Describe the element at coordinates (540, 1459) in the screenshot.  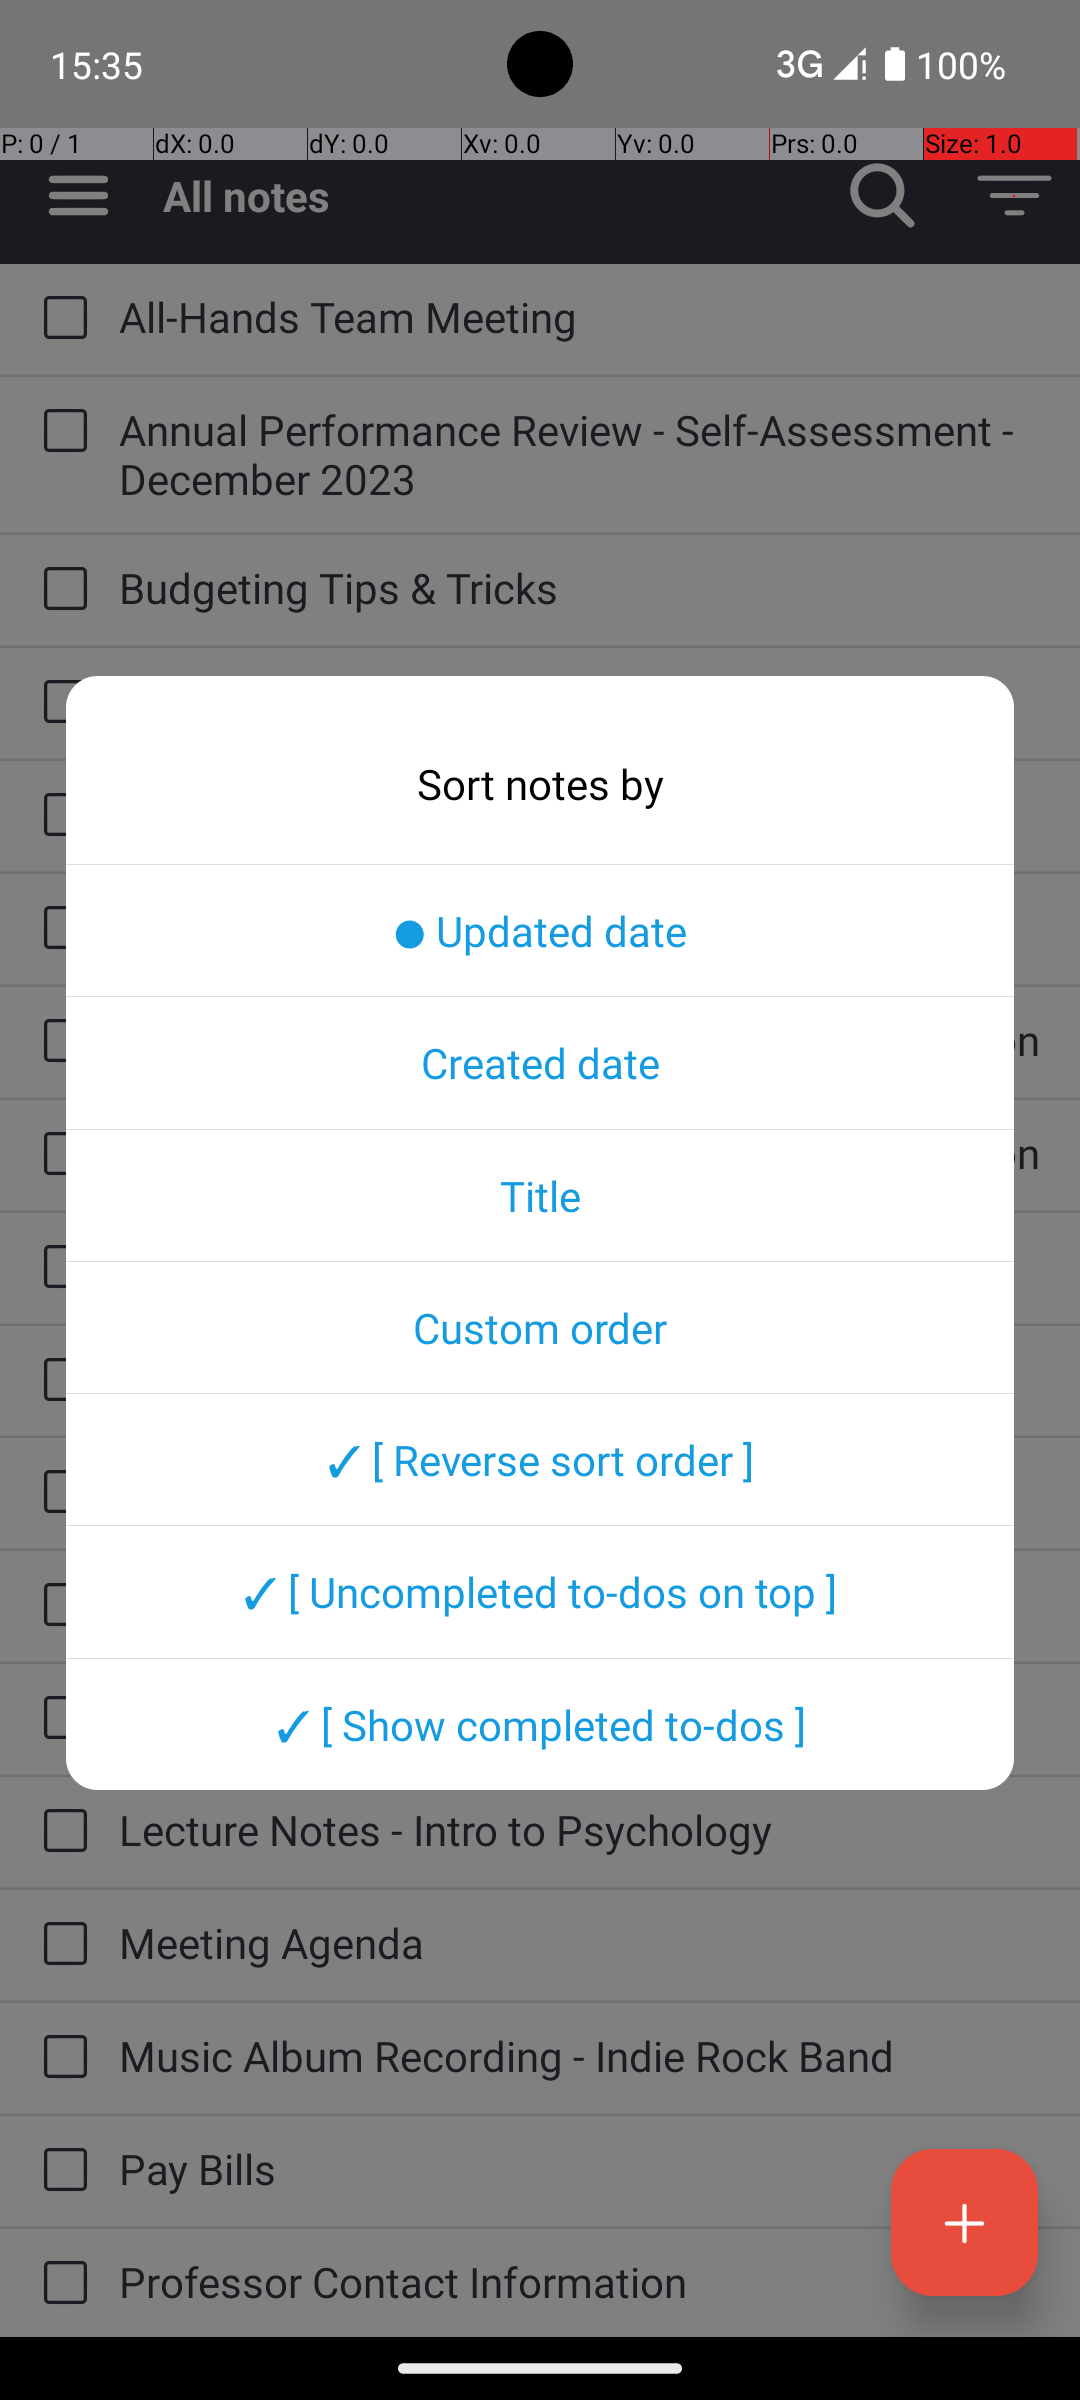
I see `✓ [ Reverse sort order ]` at that location.